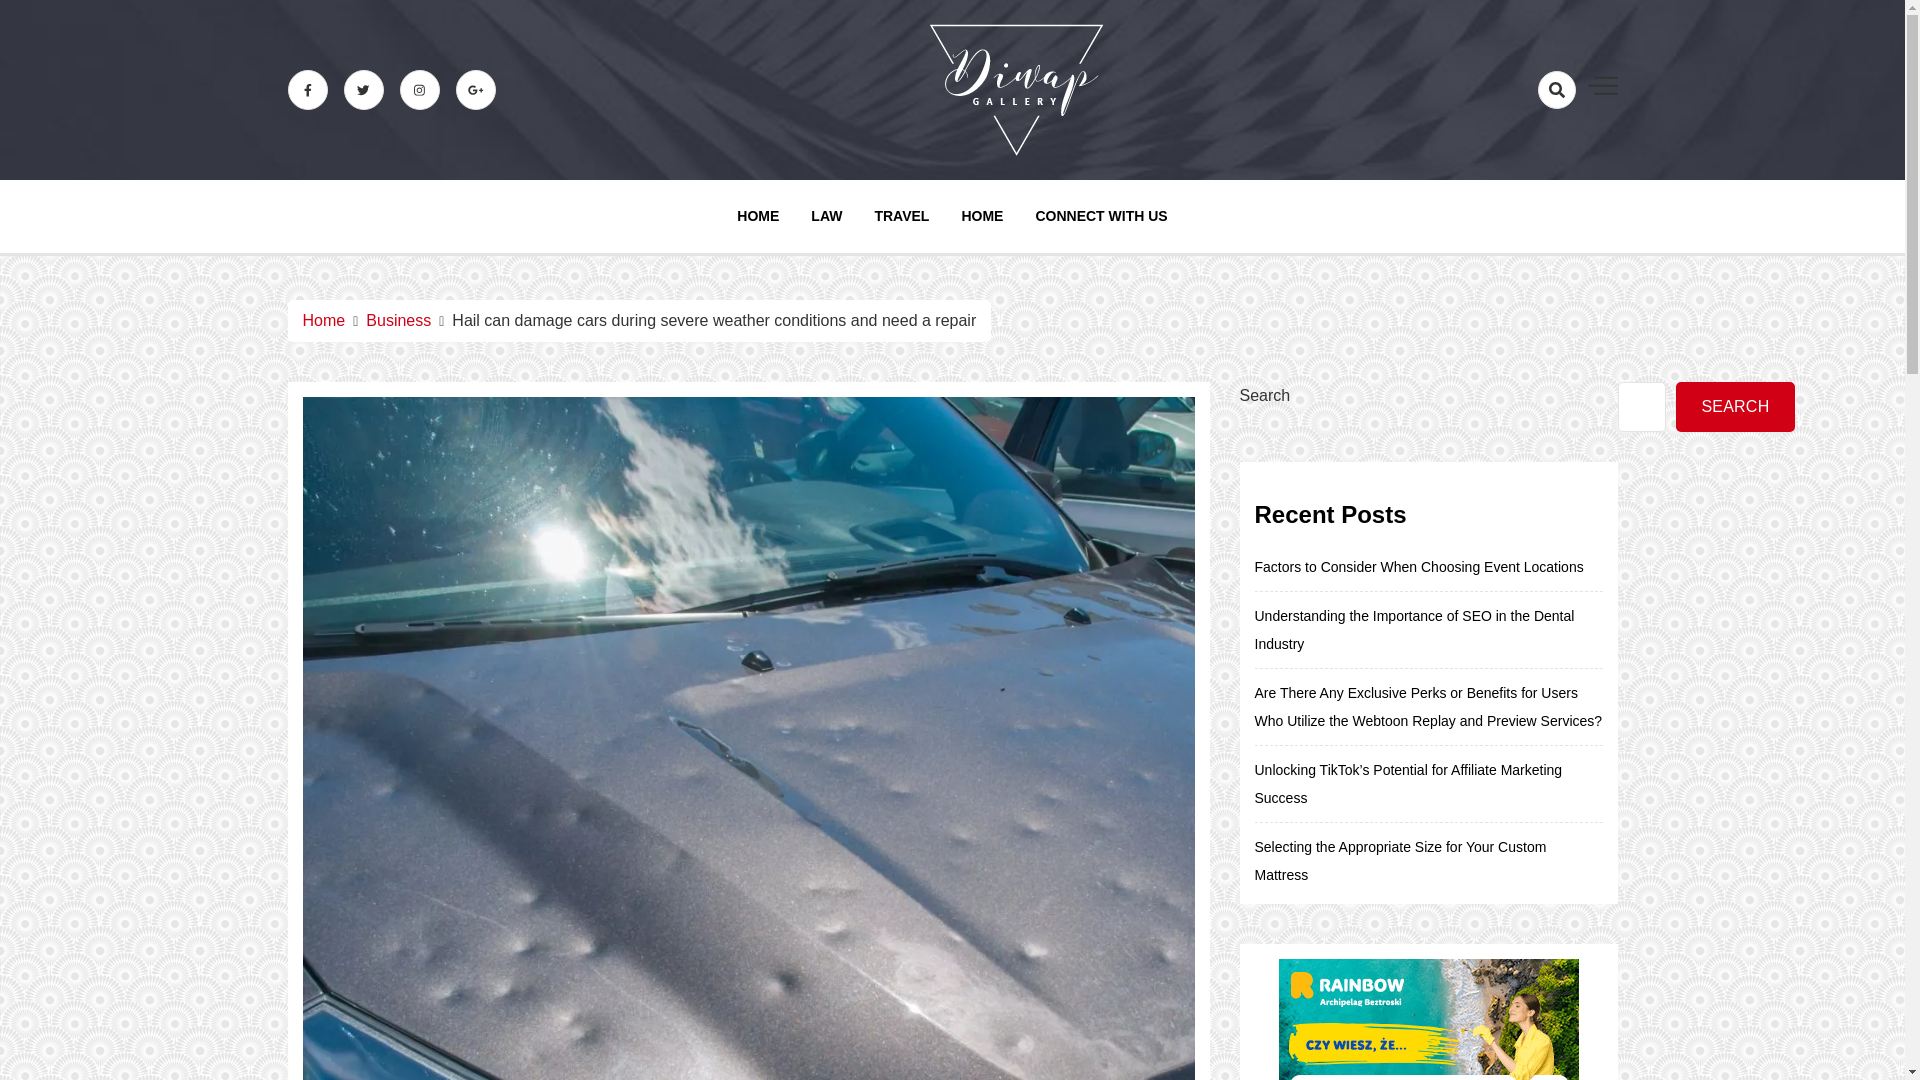  Describe the element at coordinates (1100, 216) in the screenshot. I see `CONNECT WITH US` at that location.